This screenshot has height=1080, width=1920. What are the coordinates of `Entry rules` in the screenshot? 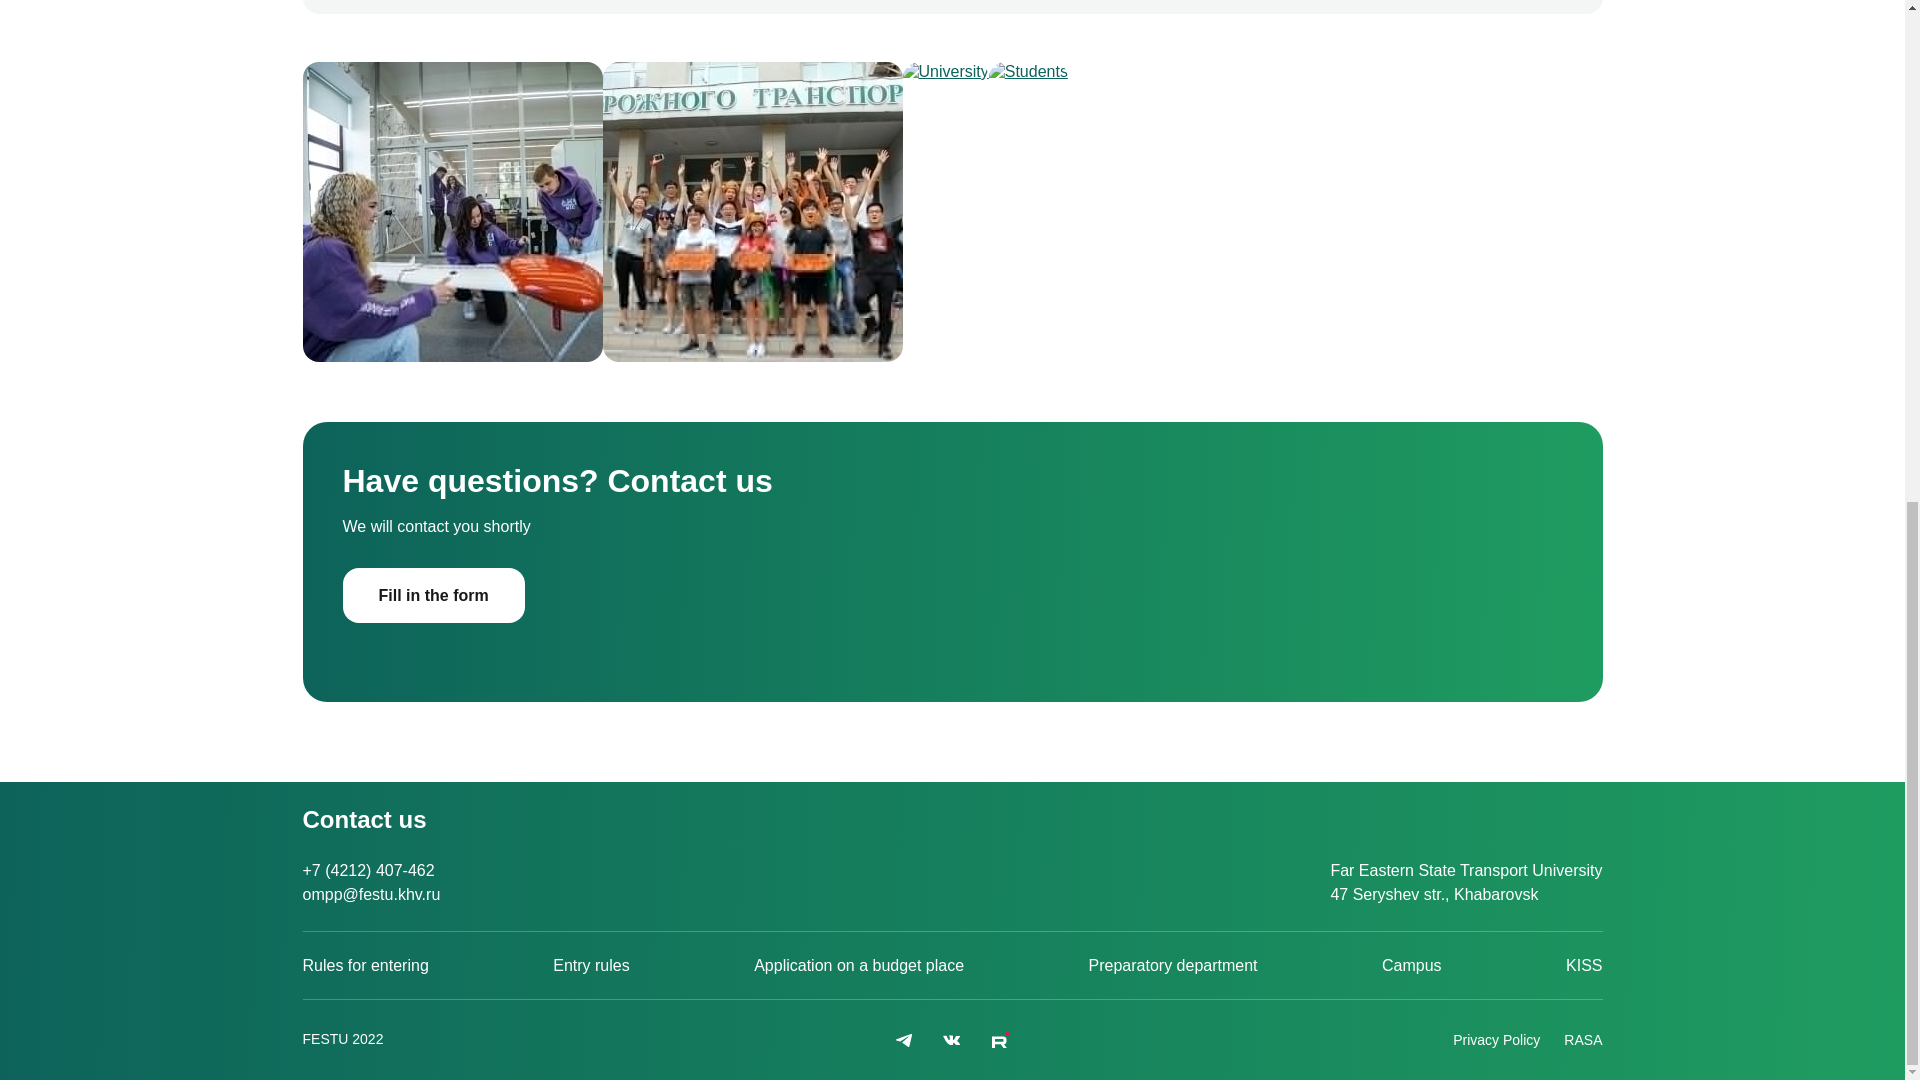 It's located at (590, 965).